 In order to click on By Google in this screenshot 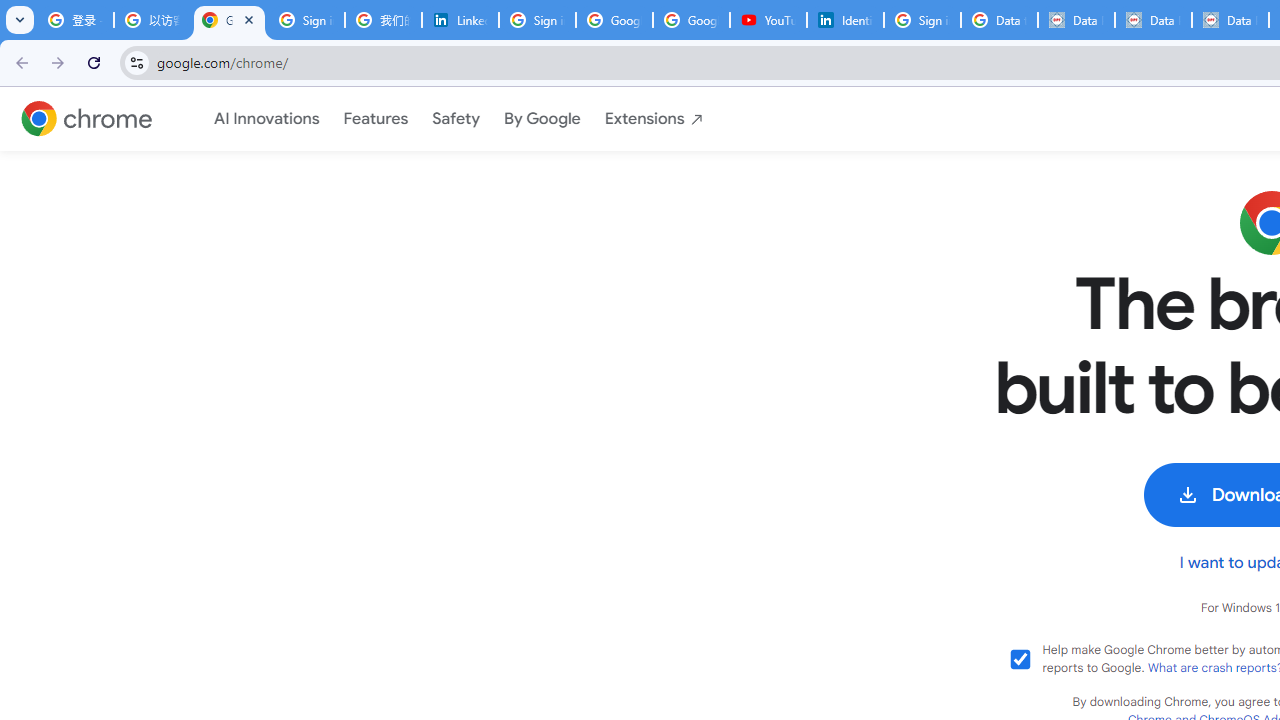, I will do `click(542, 118)`.